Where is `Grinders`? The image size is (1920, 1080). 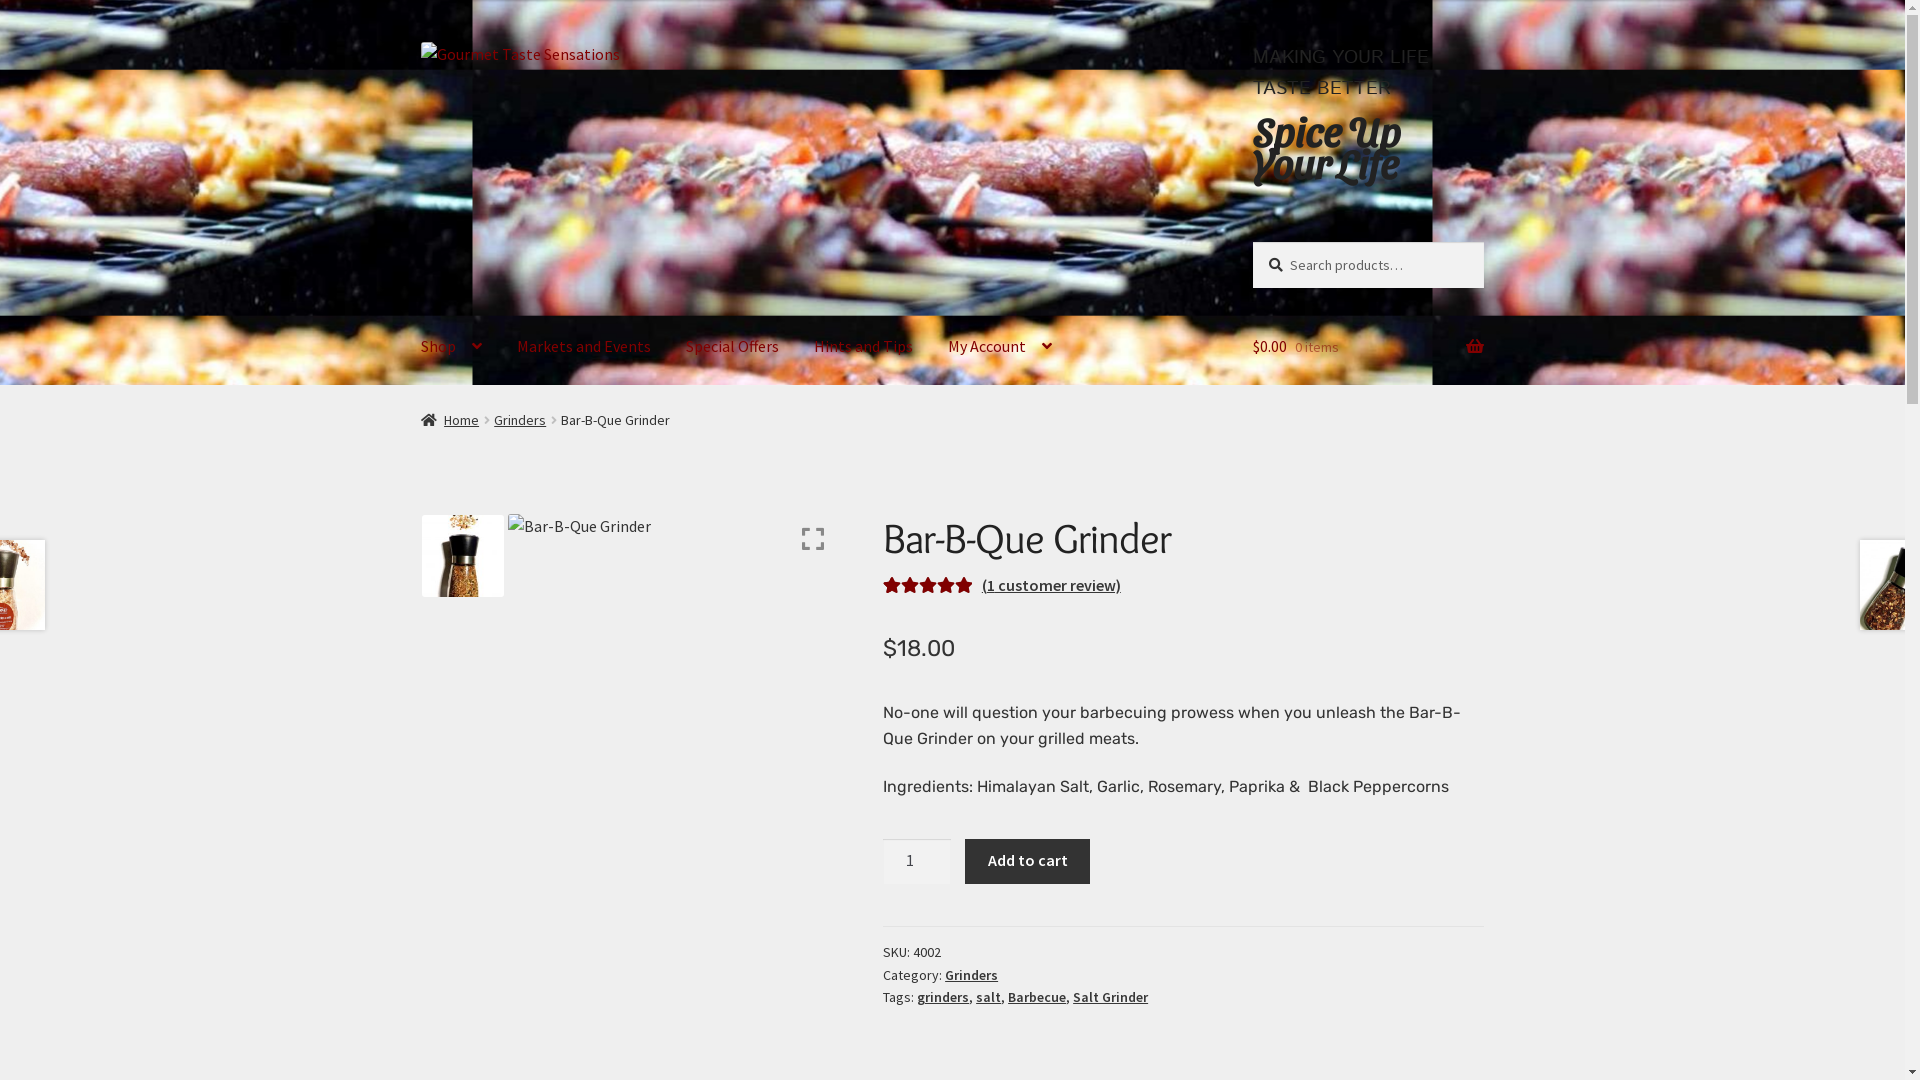 Grinders is located at coordinates (972, 975).